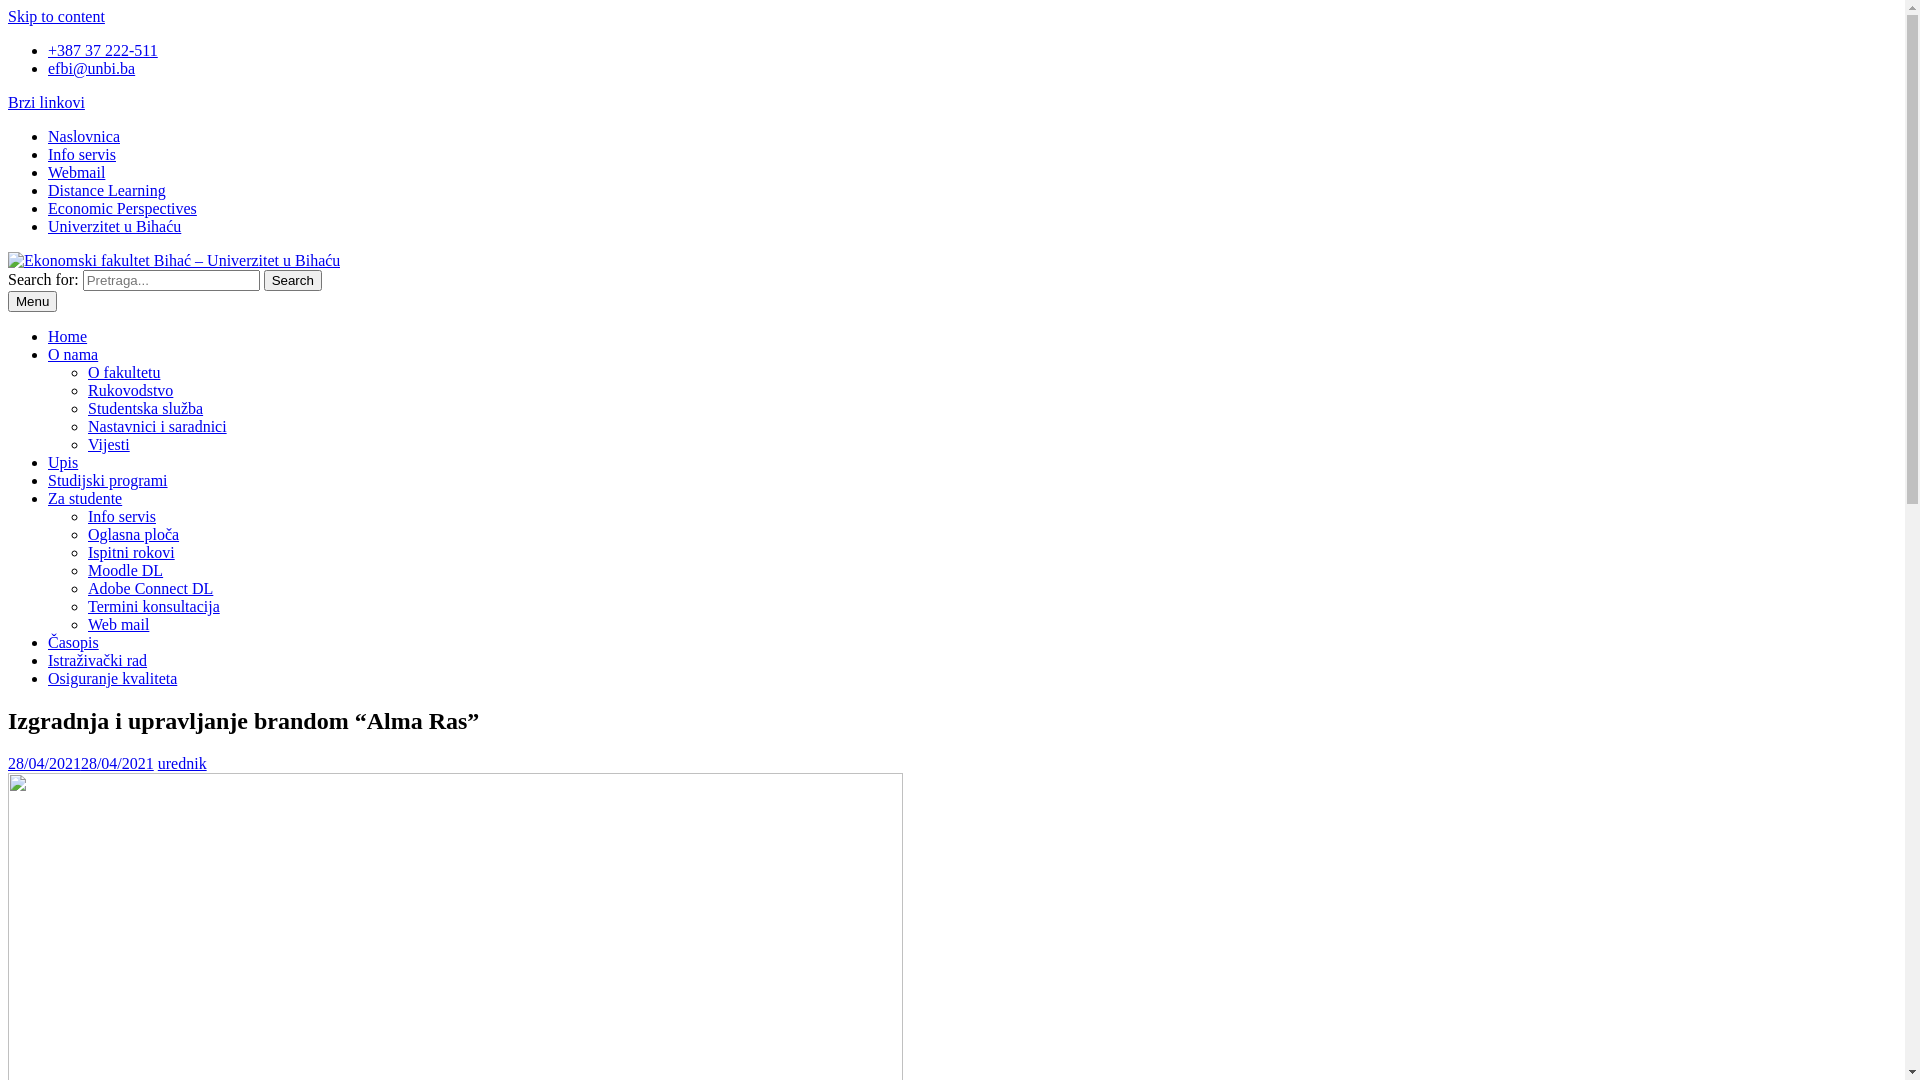 Image resolution: width=1920 pixels, height=1080 pixels. I want to click on O nama, so click(73, 354).